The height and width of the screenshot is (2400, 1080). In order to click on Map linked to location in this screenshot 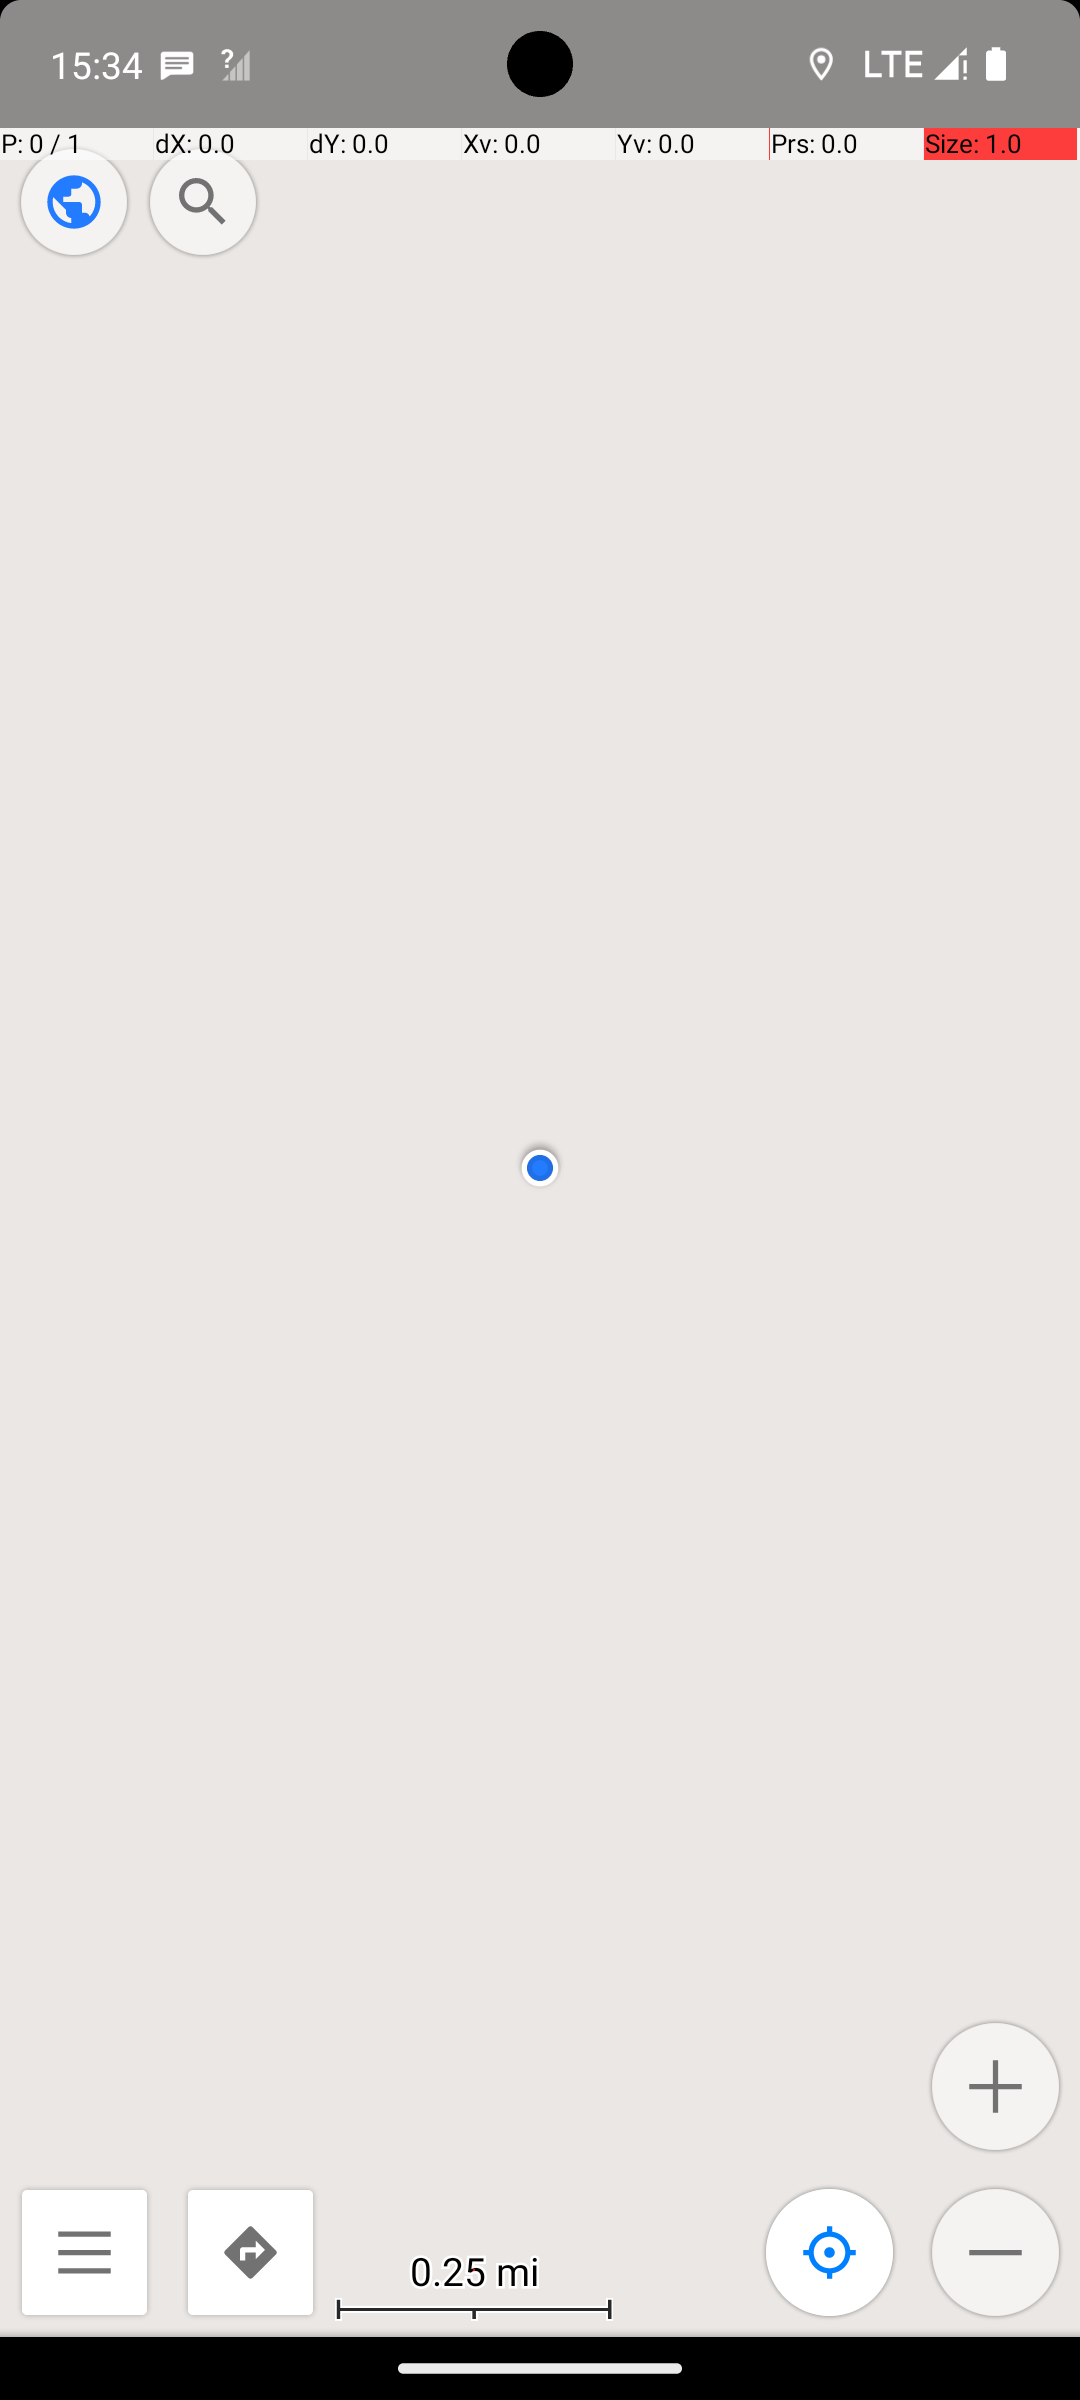, I will do `click(830, 2252)`.